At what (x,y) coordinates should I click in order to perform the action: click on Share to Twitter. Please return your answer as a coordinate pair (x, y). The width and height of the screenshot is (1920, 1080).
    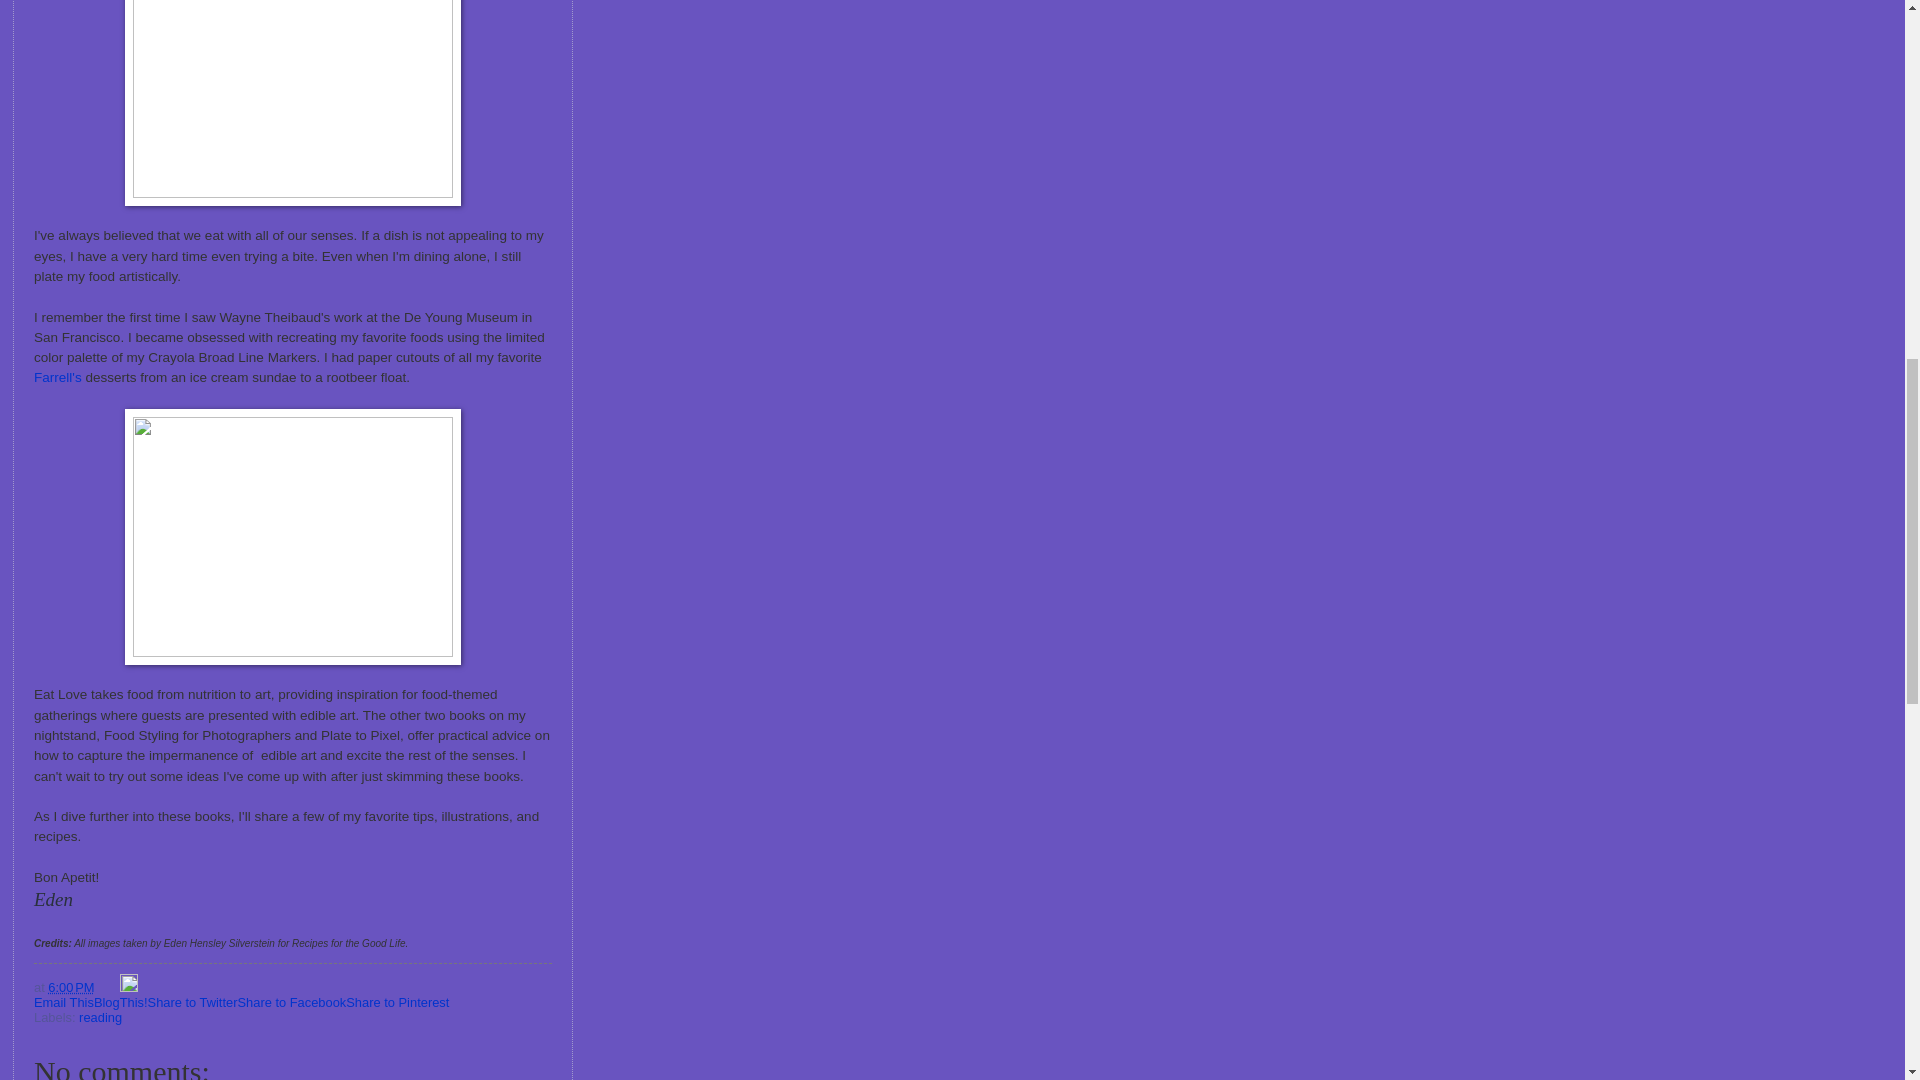
    Looking at the image, I should click on (192, 1002).